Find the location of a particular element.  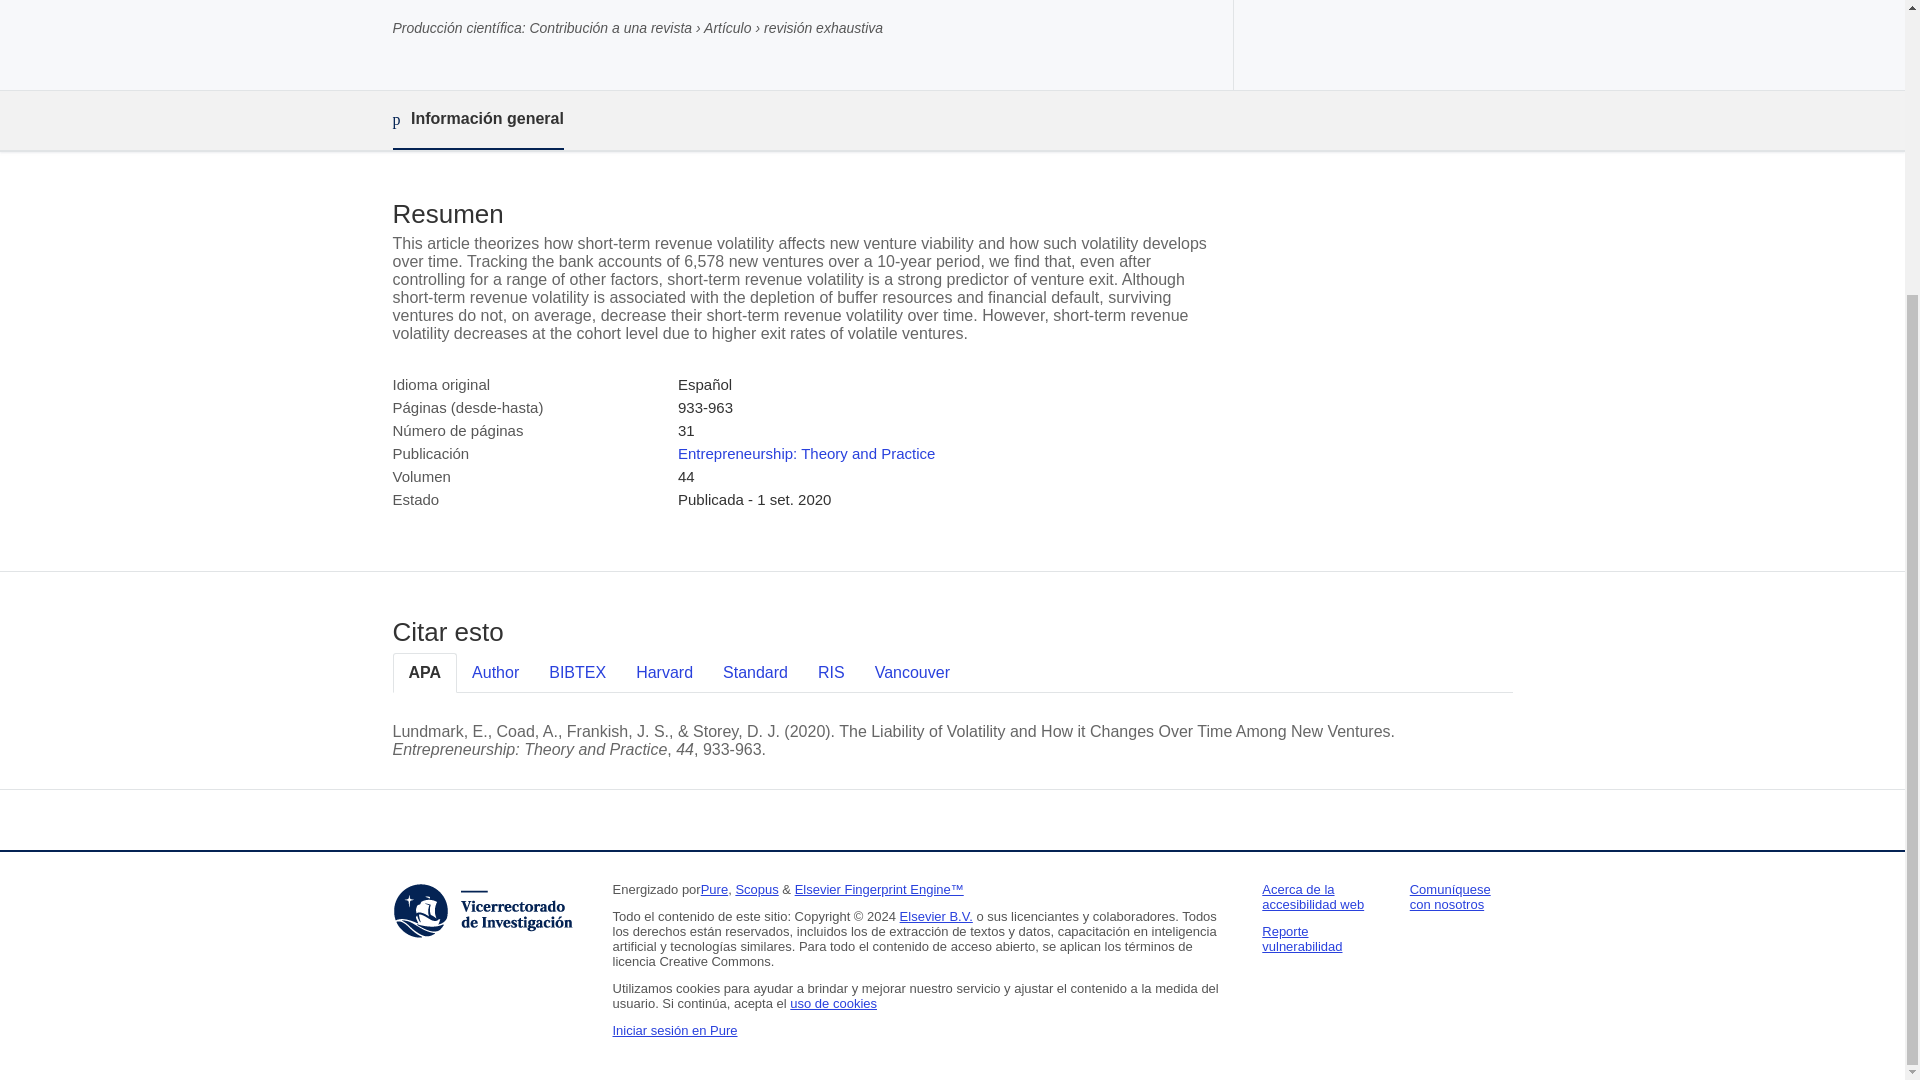

Entrepreneurship: Theory and Practice is located at coordinates (806, 453).